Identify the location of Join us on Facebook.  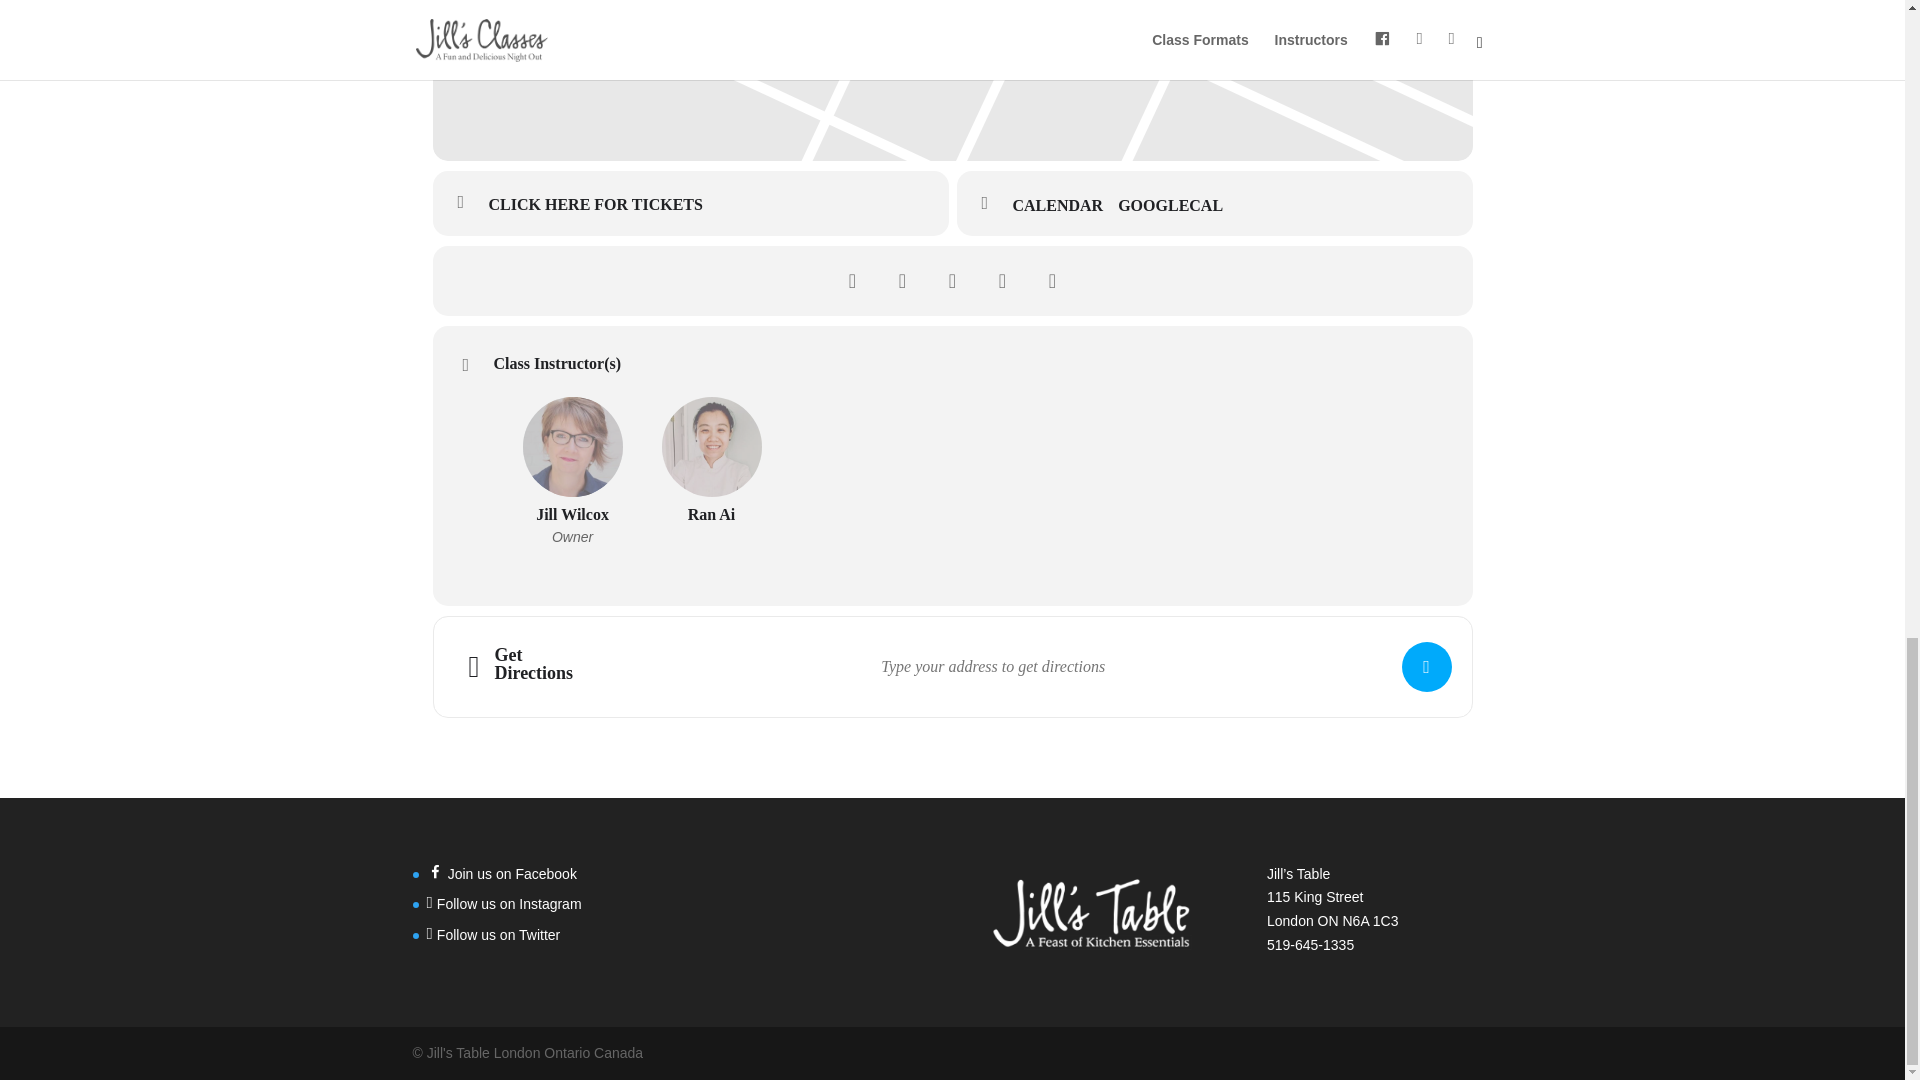
(501, 874).